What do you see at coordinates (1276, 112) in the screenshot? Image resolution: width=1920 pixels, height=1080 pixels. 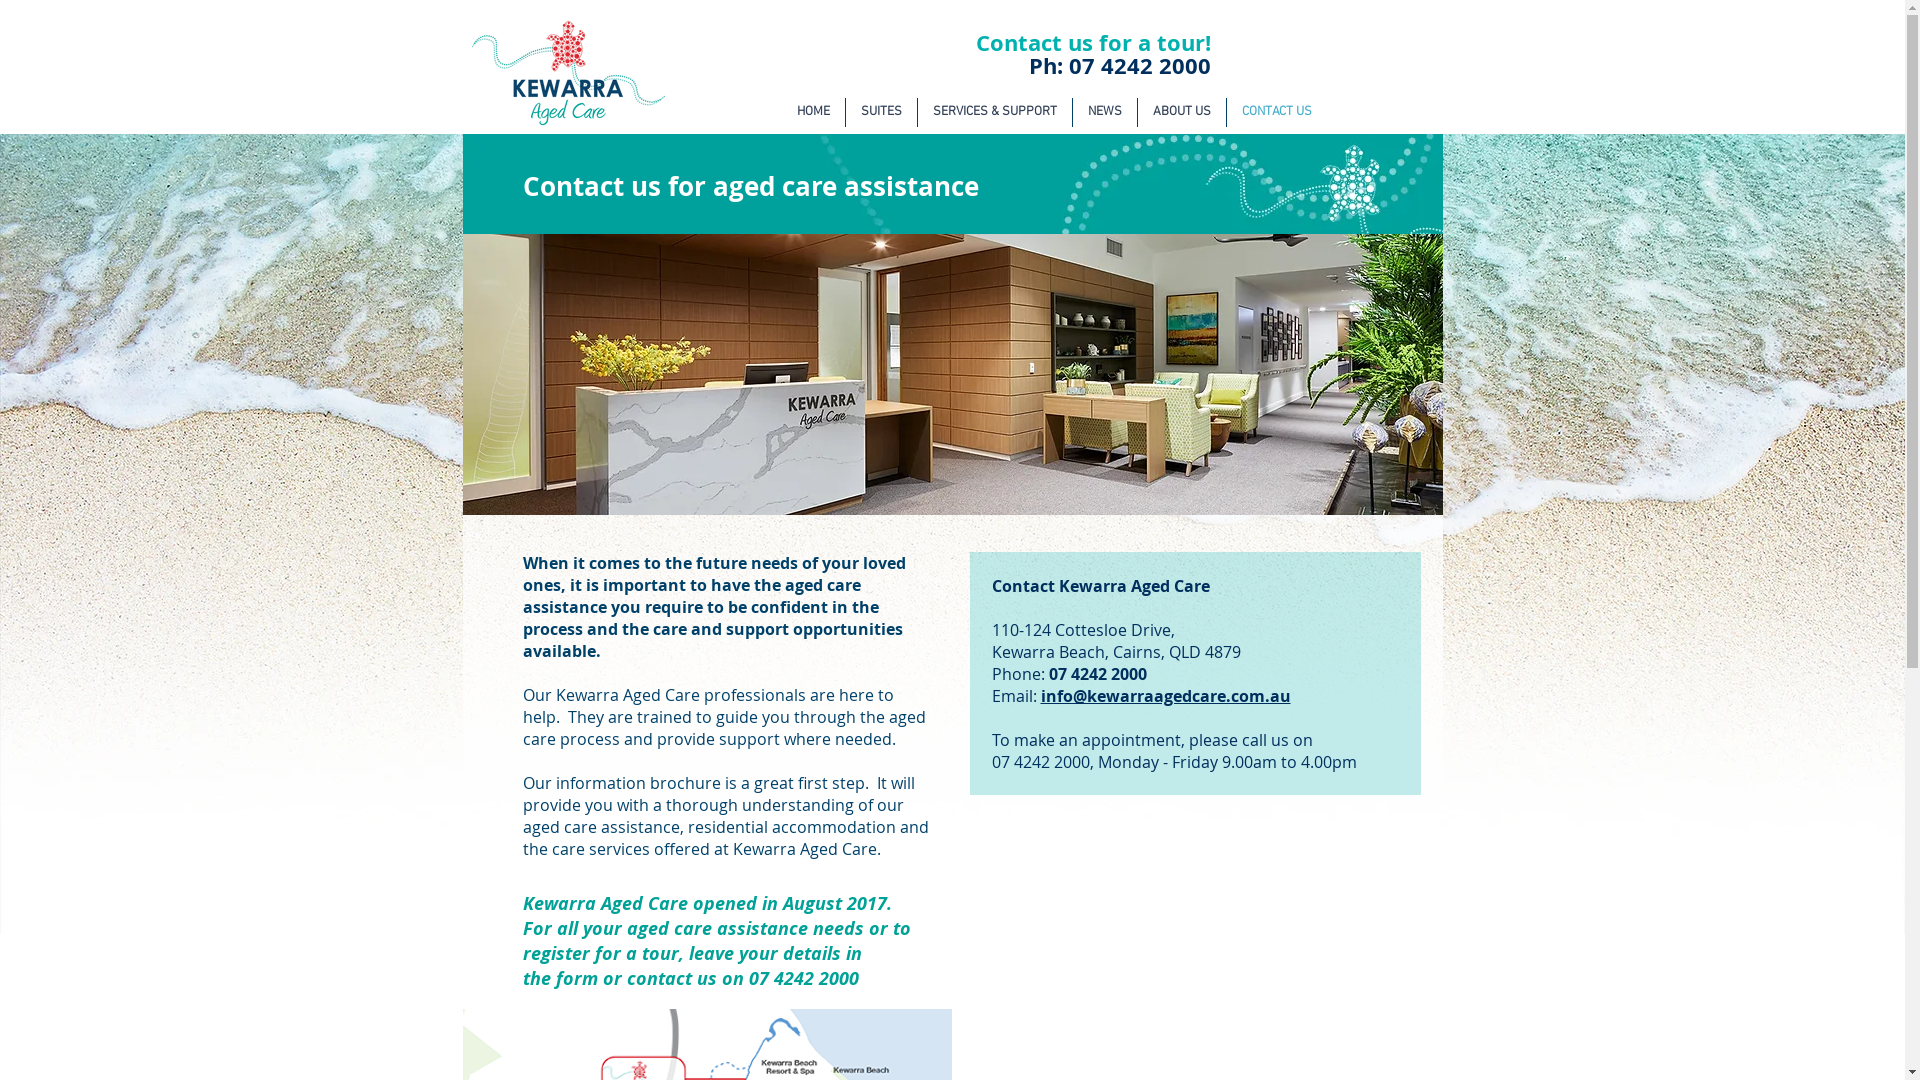 I see `CONTACT US` at bounding box center [1276, 112].